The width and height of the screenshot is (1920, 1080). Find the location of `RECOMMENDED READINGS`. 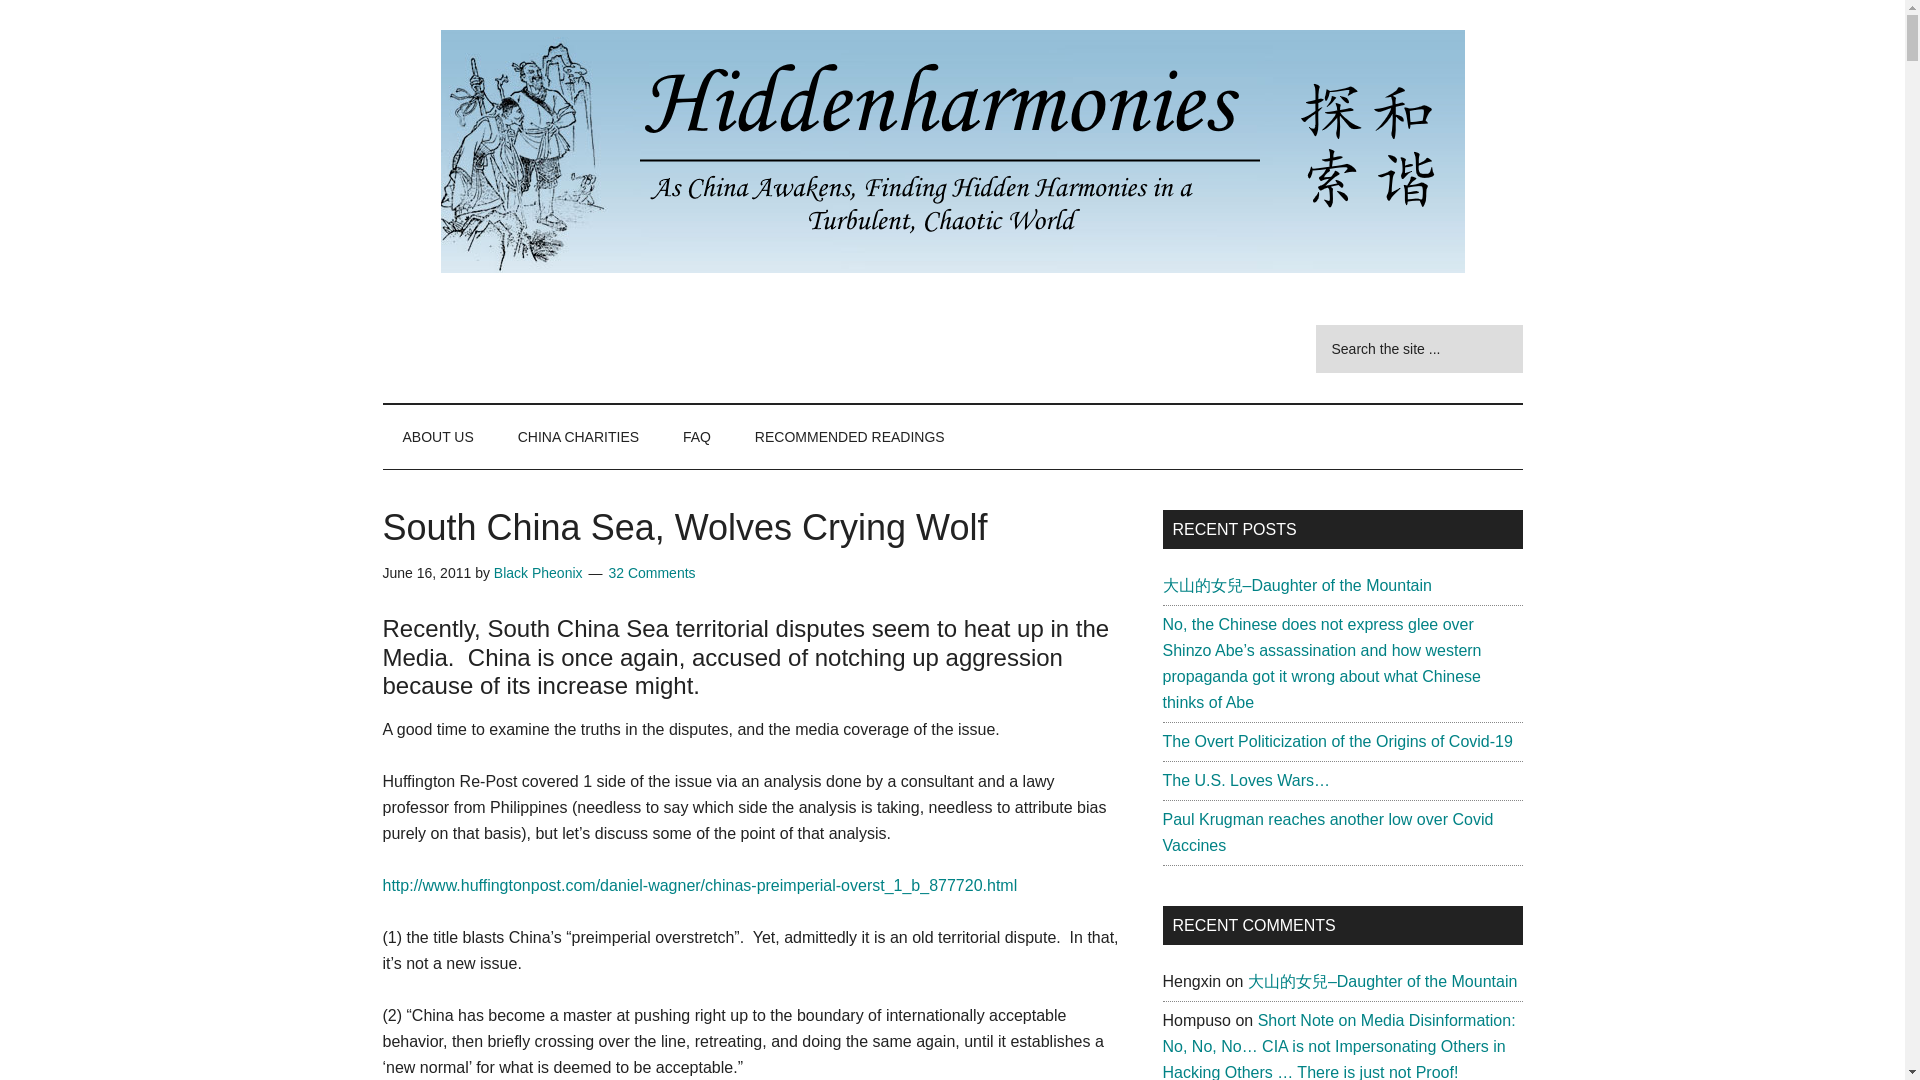

RECOMMENDED READINGS is located at coordinates (850, 436).